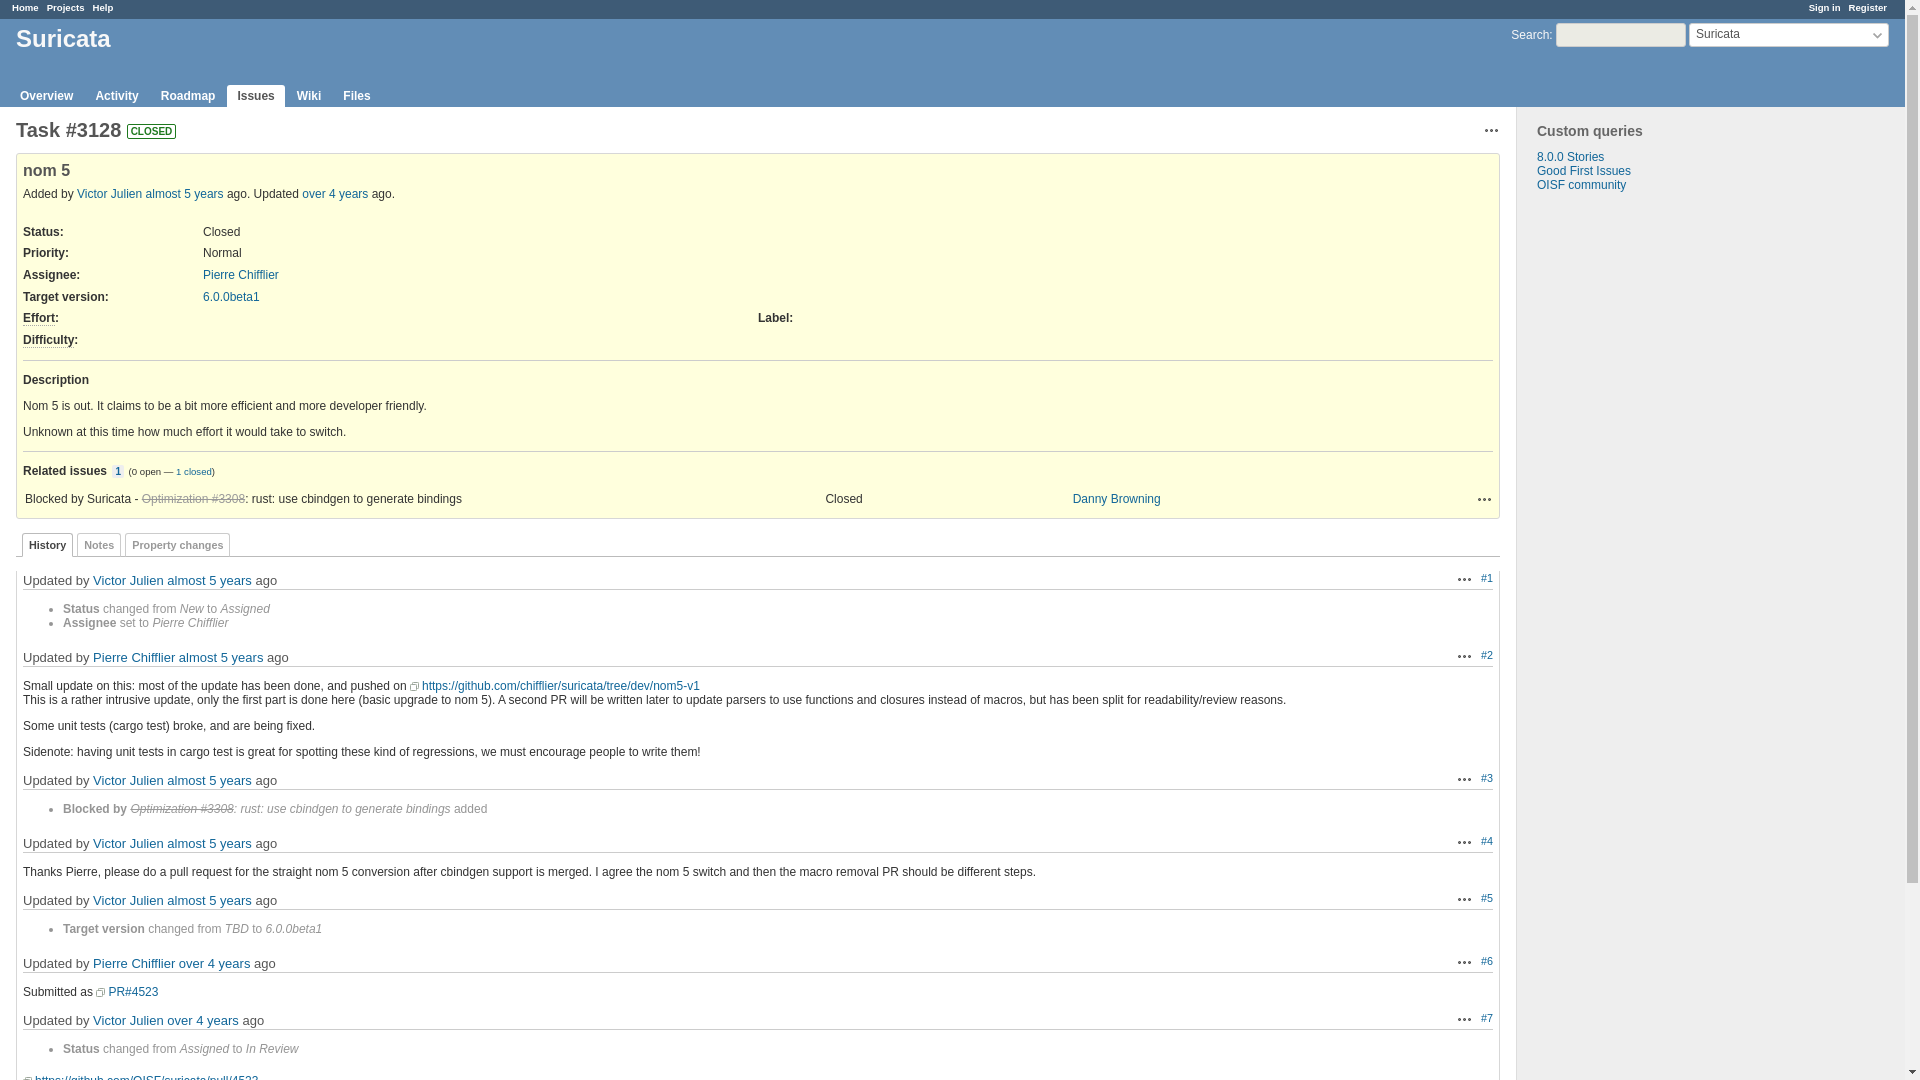 The image size is (1920, 1080). I want to click on Activity, so click(116, 96).